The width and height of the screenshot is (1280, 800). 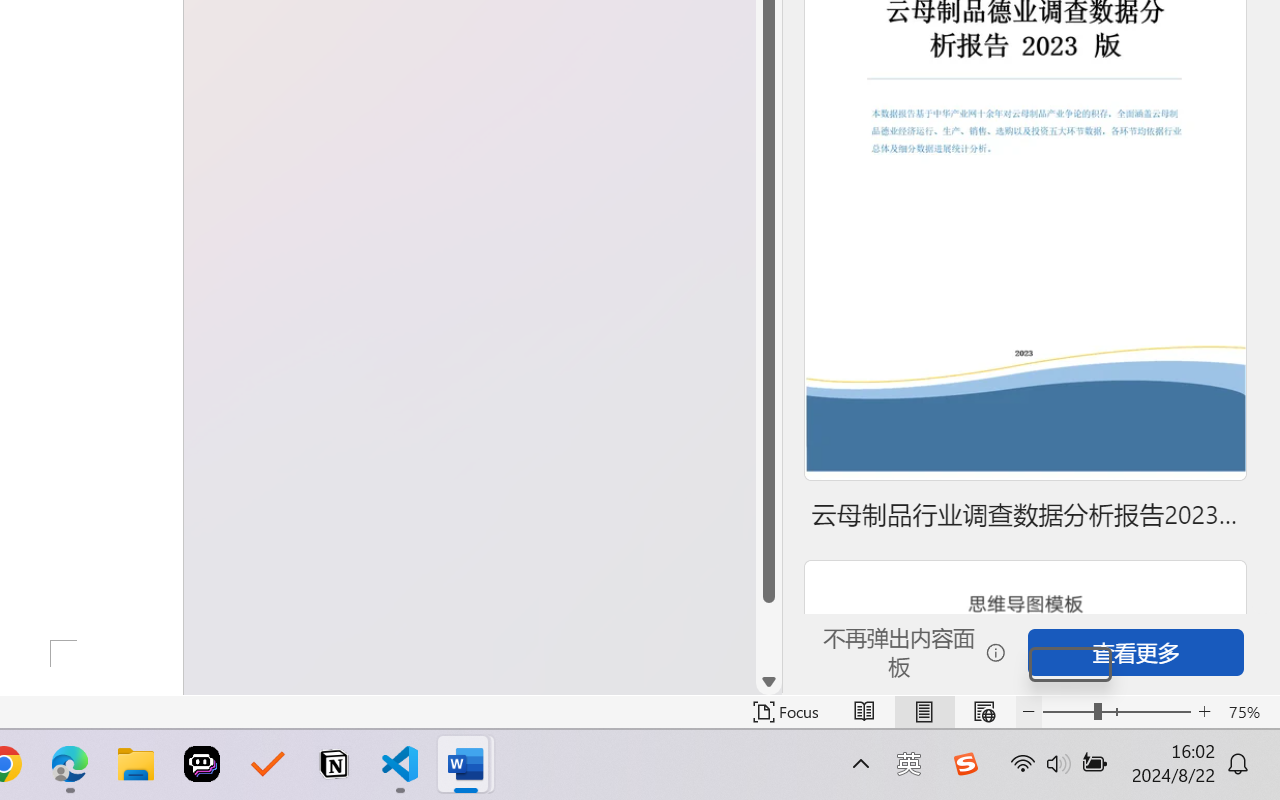 What do you see at coordinates (984, 712) in the screenshot?
I see `Web Layout` at bounding box center [984, 712].